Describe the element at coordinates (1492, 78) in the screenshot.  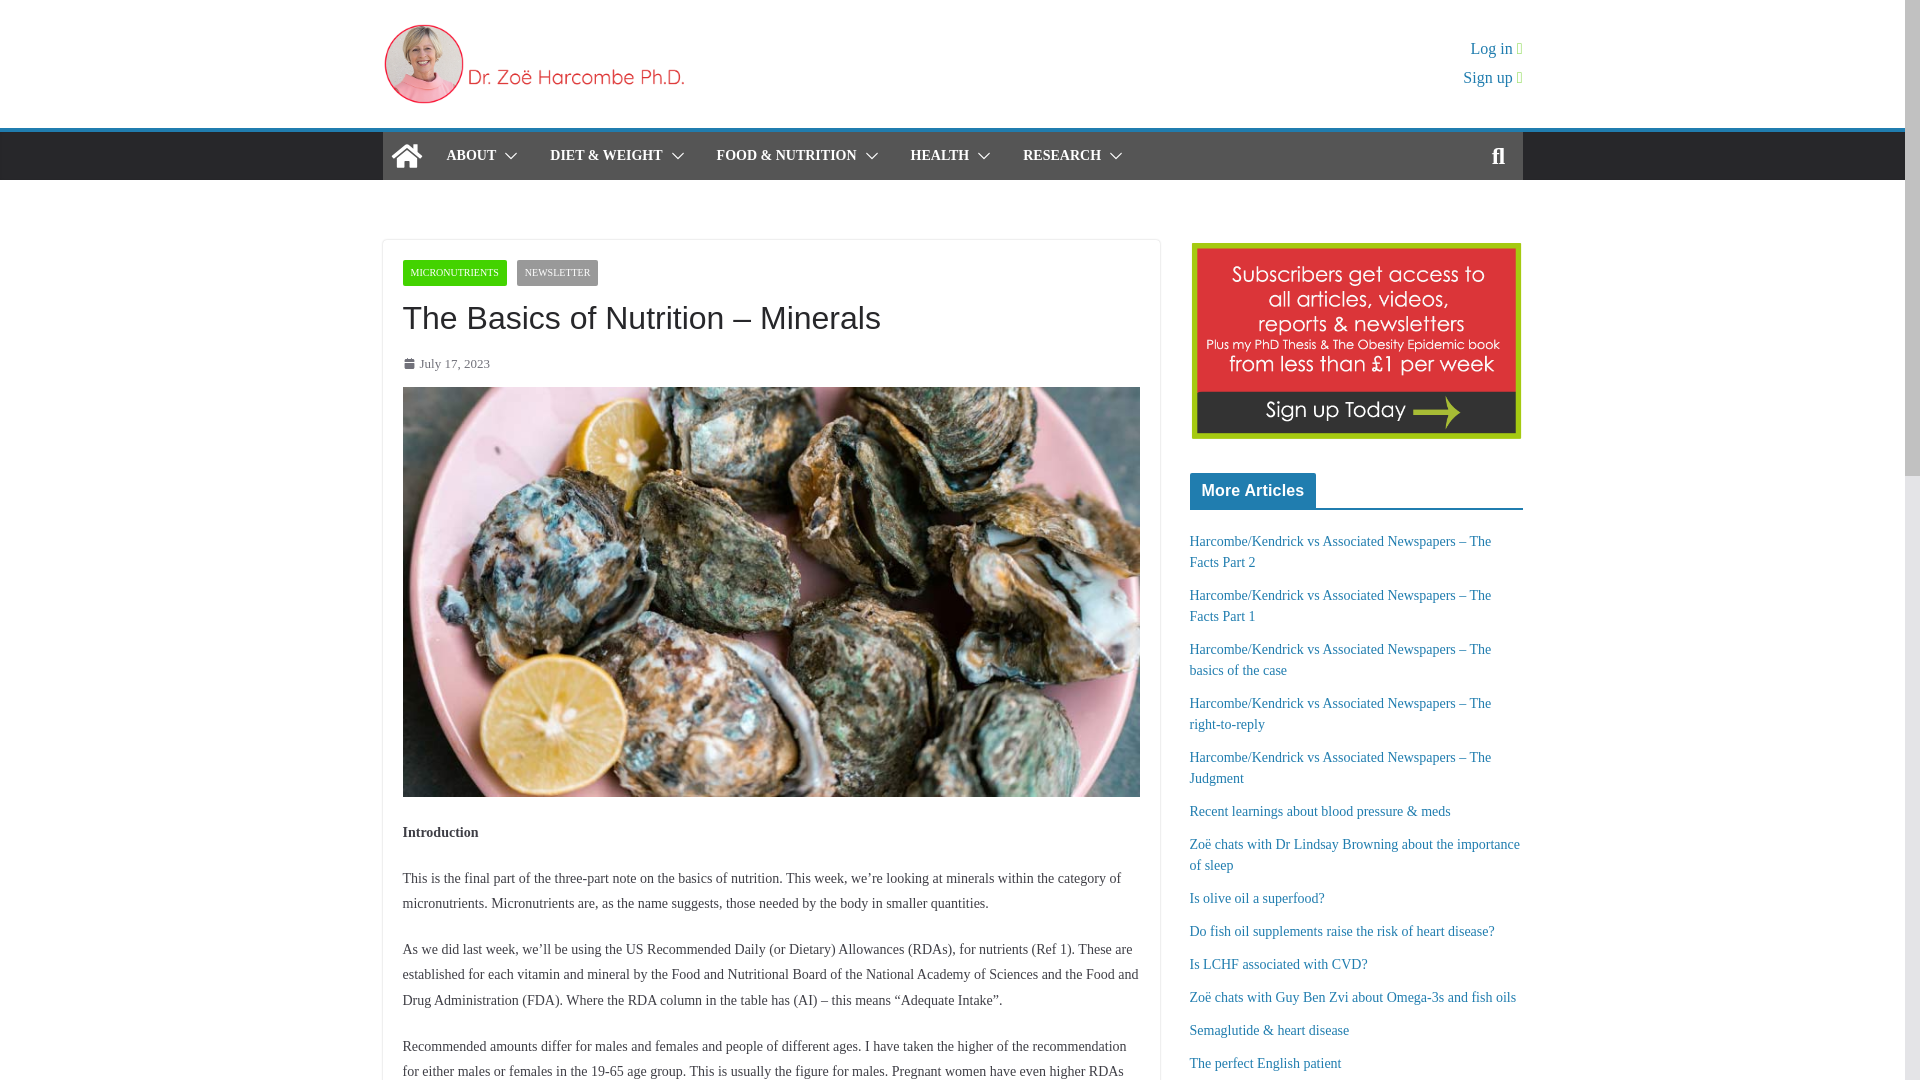
I see `Sign up` at that location.